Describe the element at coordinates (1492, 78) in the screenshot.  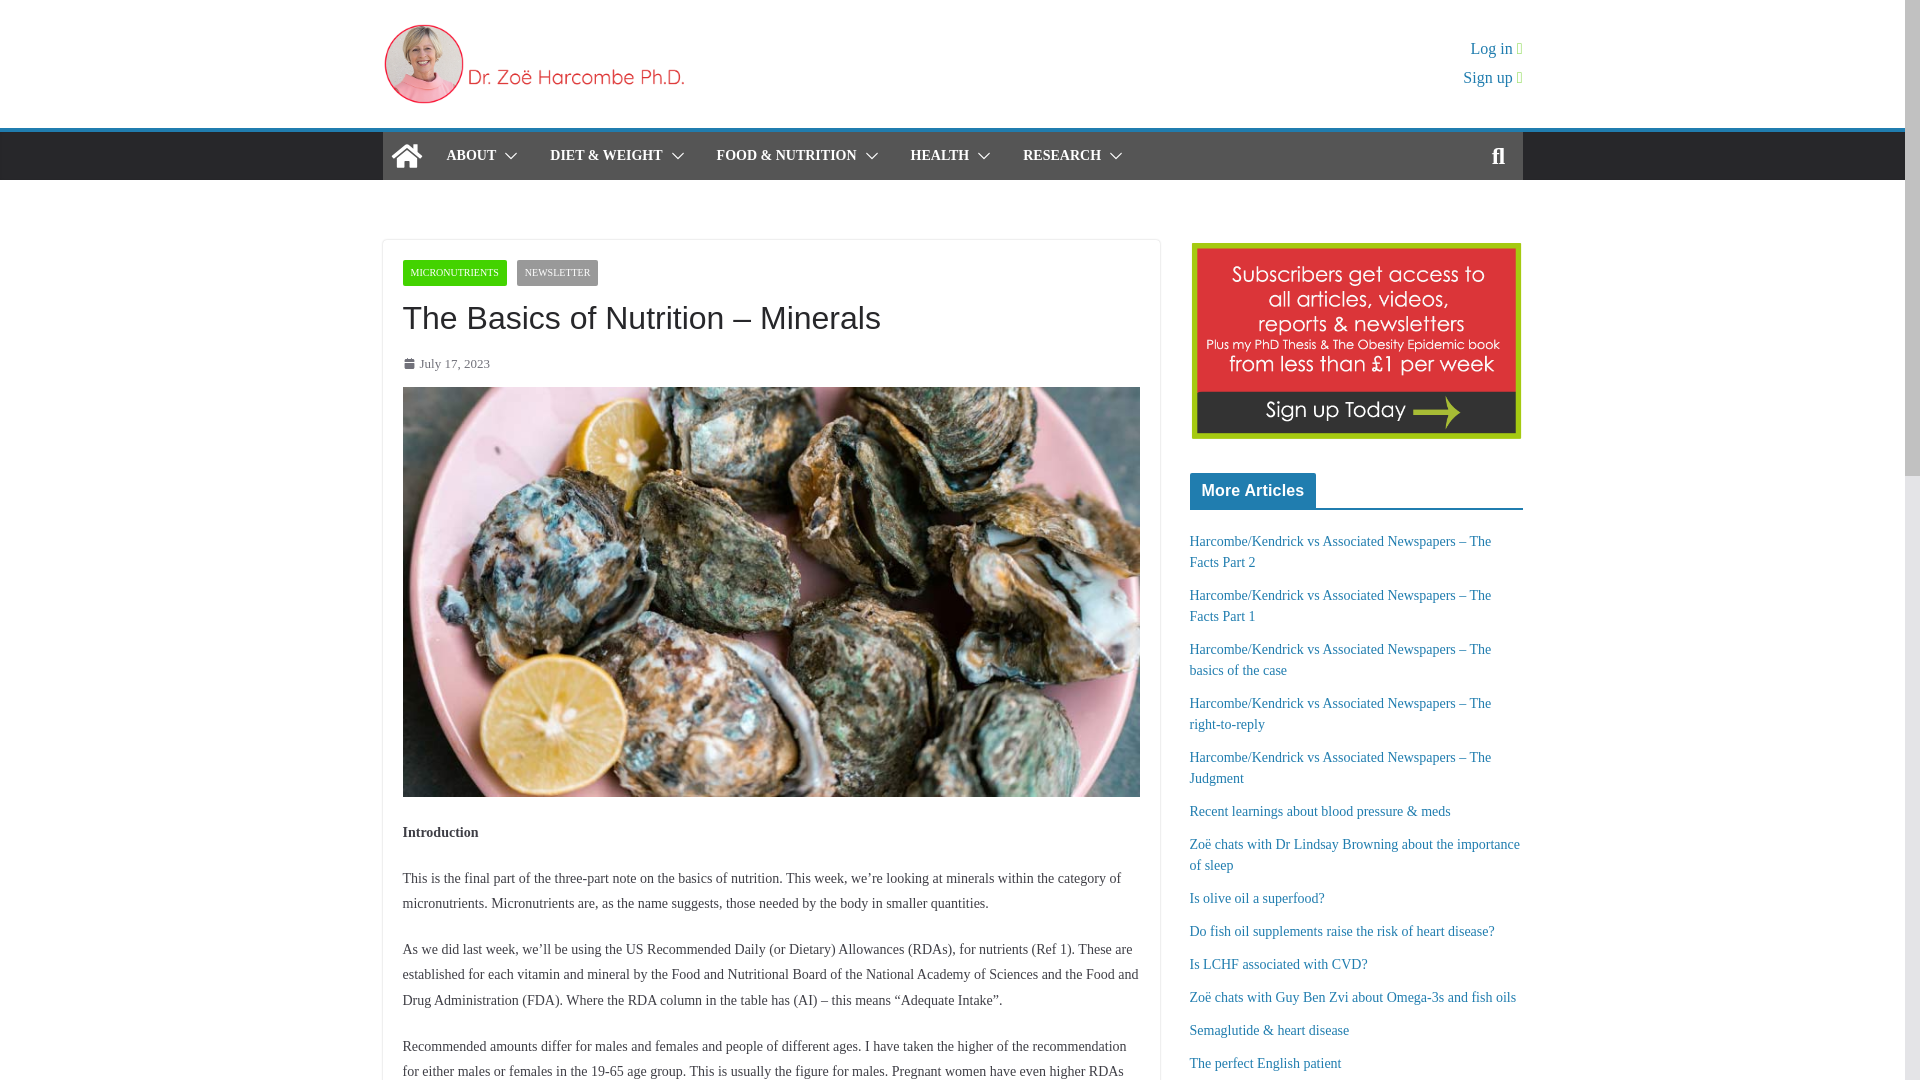
I see `Sign up` at that location.